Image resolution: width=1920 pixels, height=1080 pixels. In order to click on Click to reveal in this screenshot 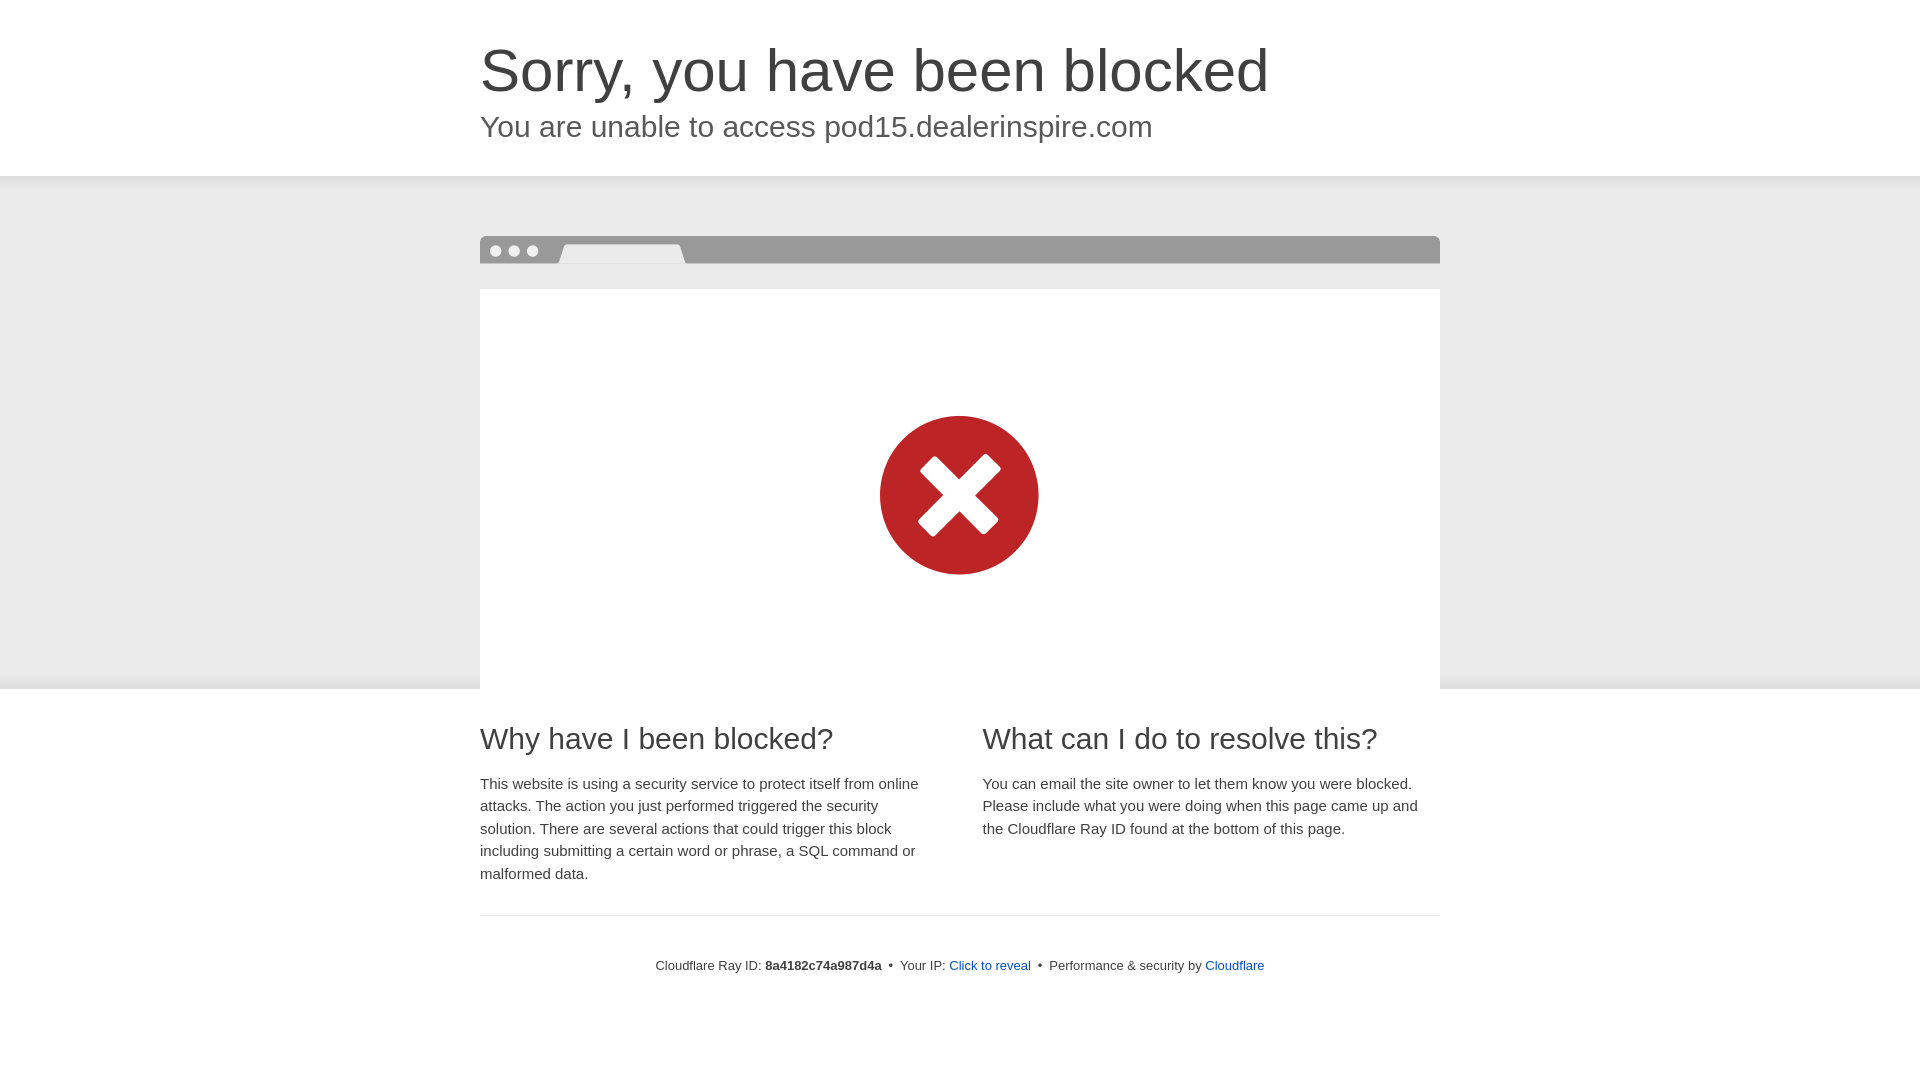, I will do `click(990, 966)`.